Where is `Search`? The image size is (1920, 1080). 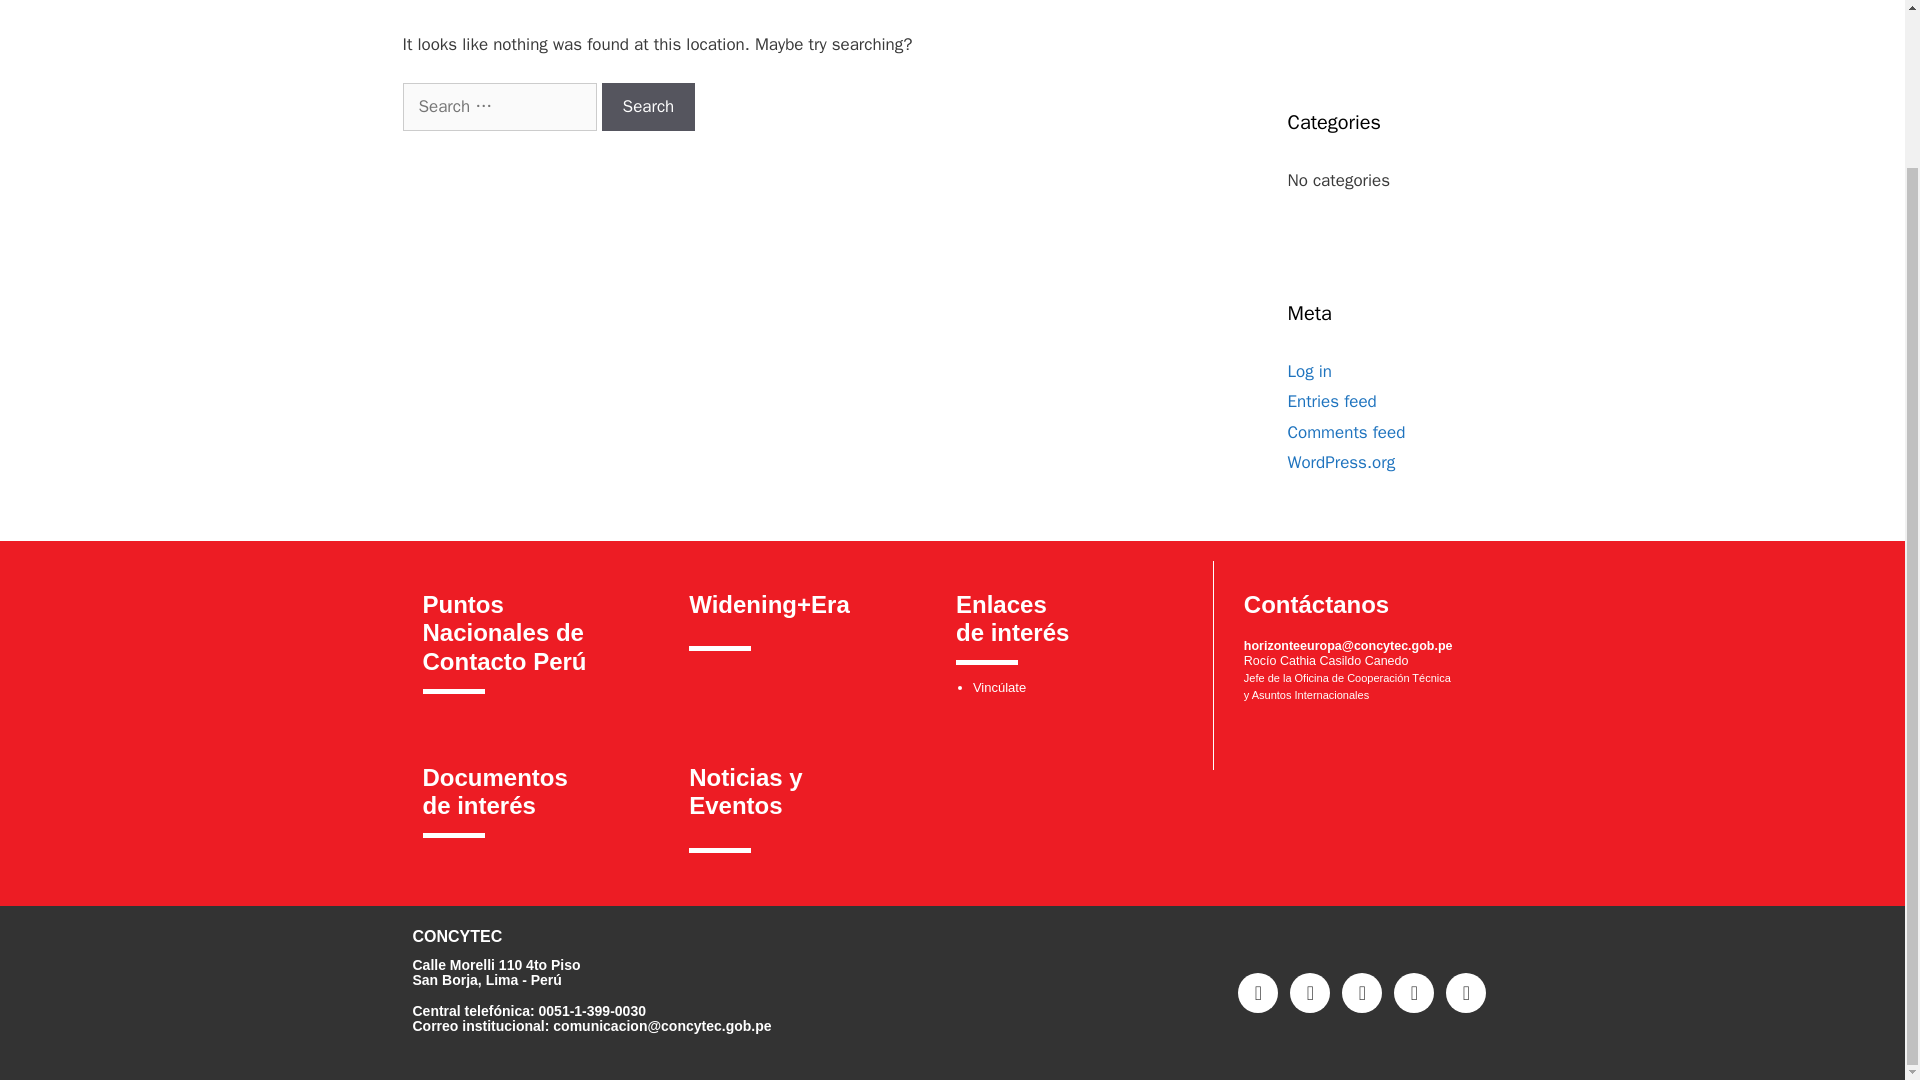
Search is located at coordinates (648, 106).